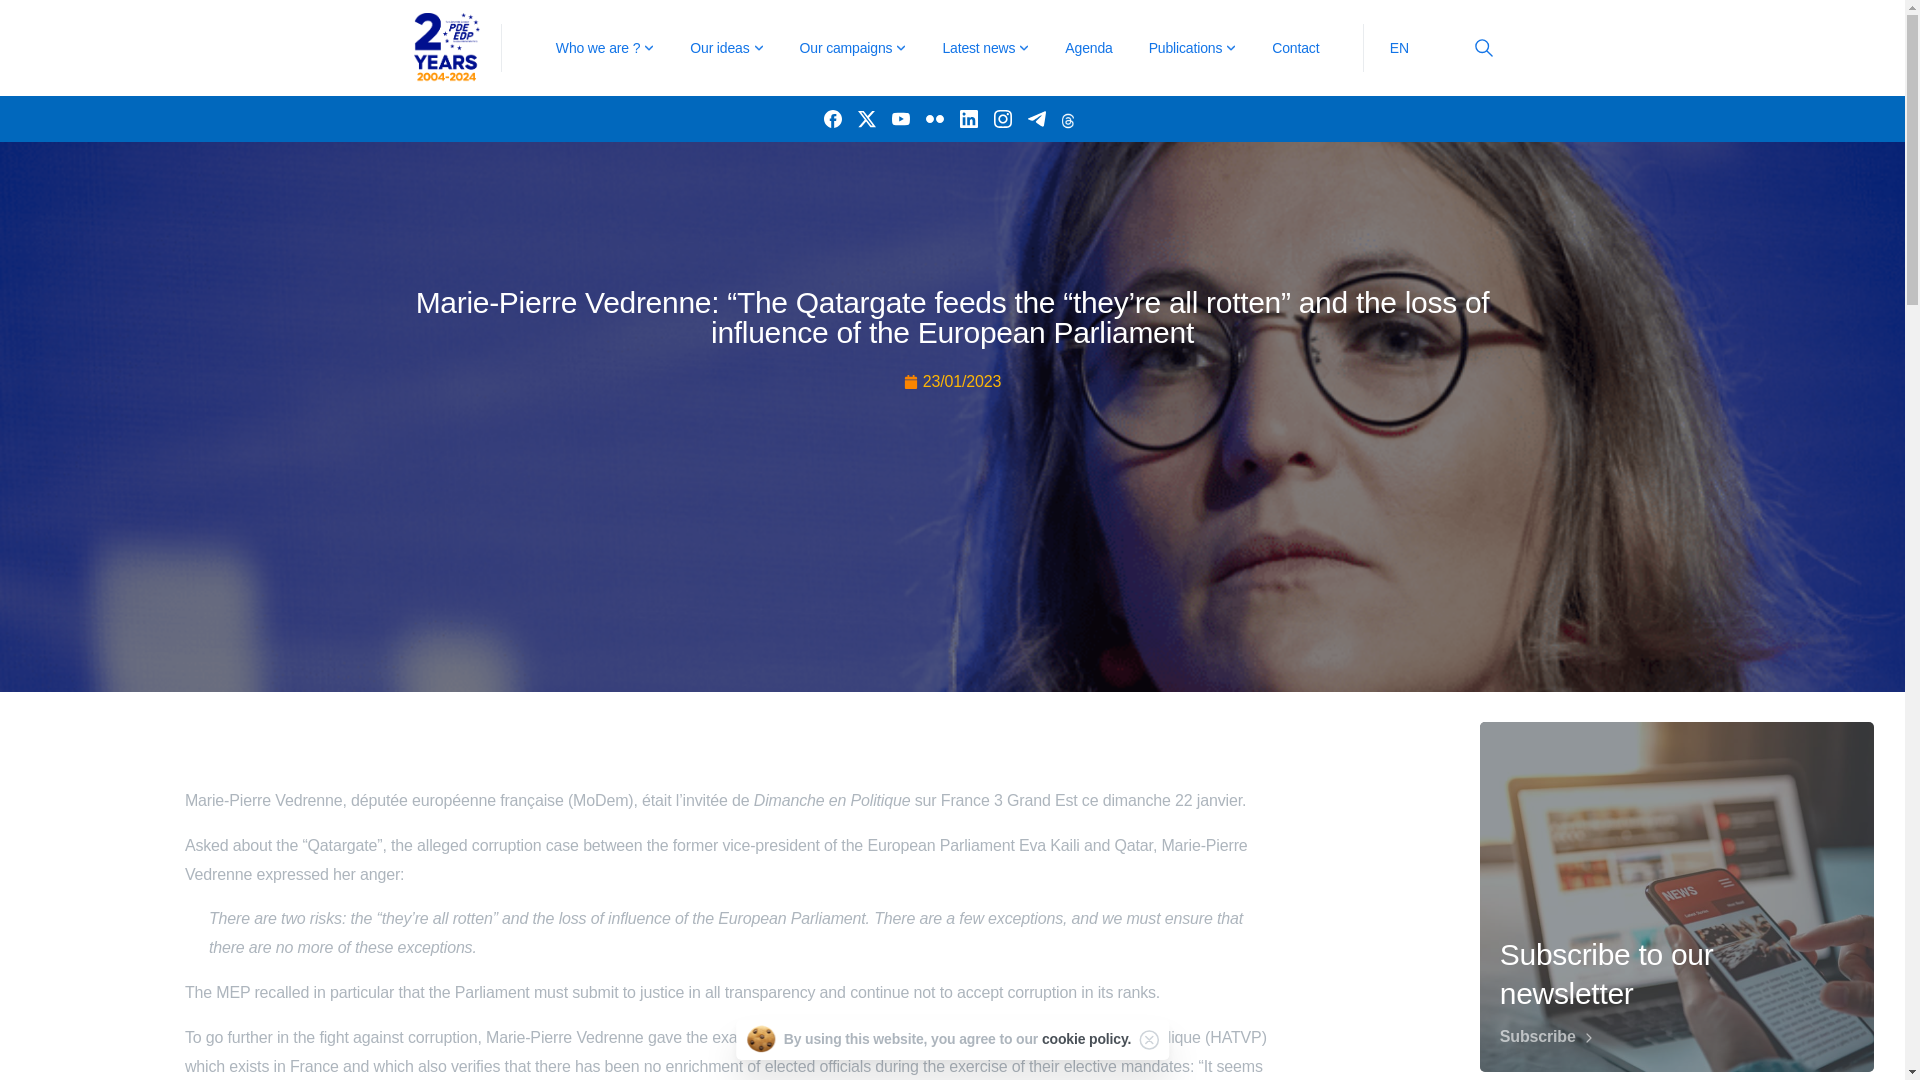 The width and height of the screenshot is (1920, 1080). What do you see at coordinates (1192, 48) in the screenshot?
I see `Publications` at bounding box center [1192, 48].